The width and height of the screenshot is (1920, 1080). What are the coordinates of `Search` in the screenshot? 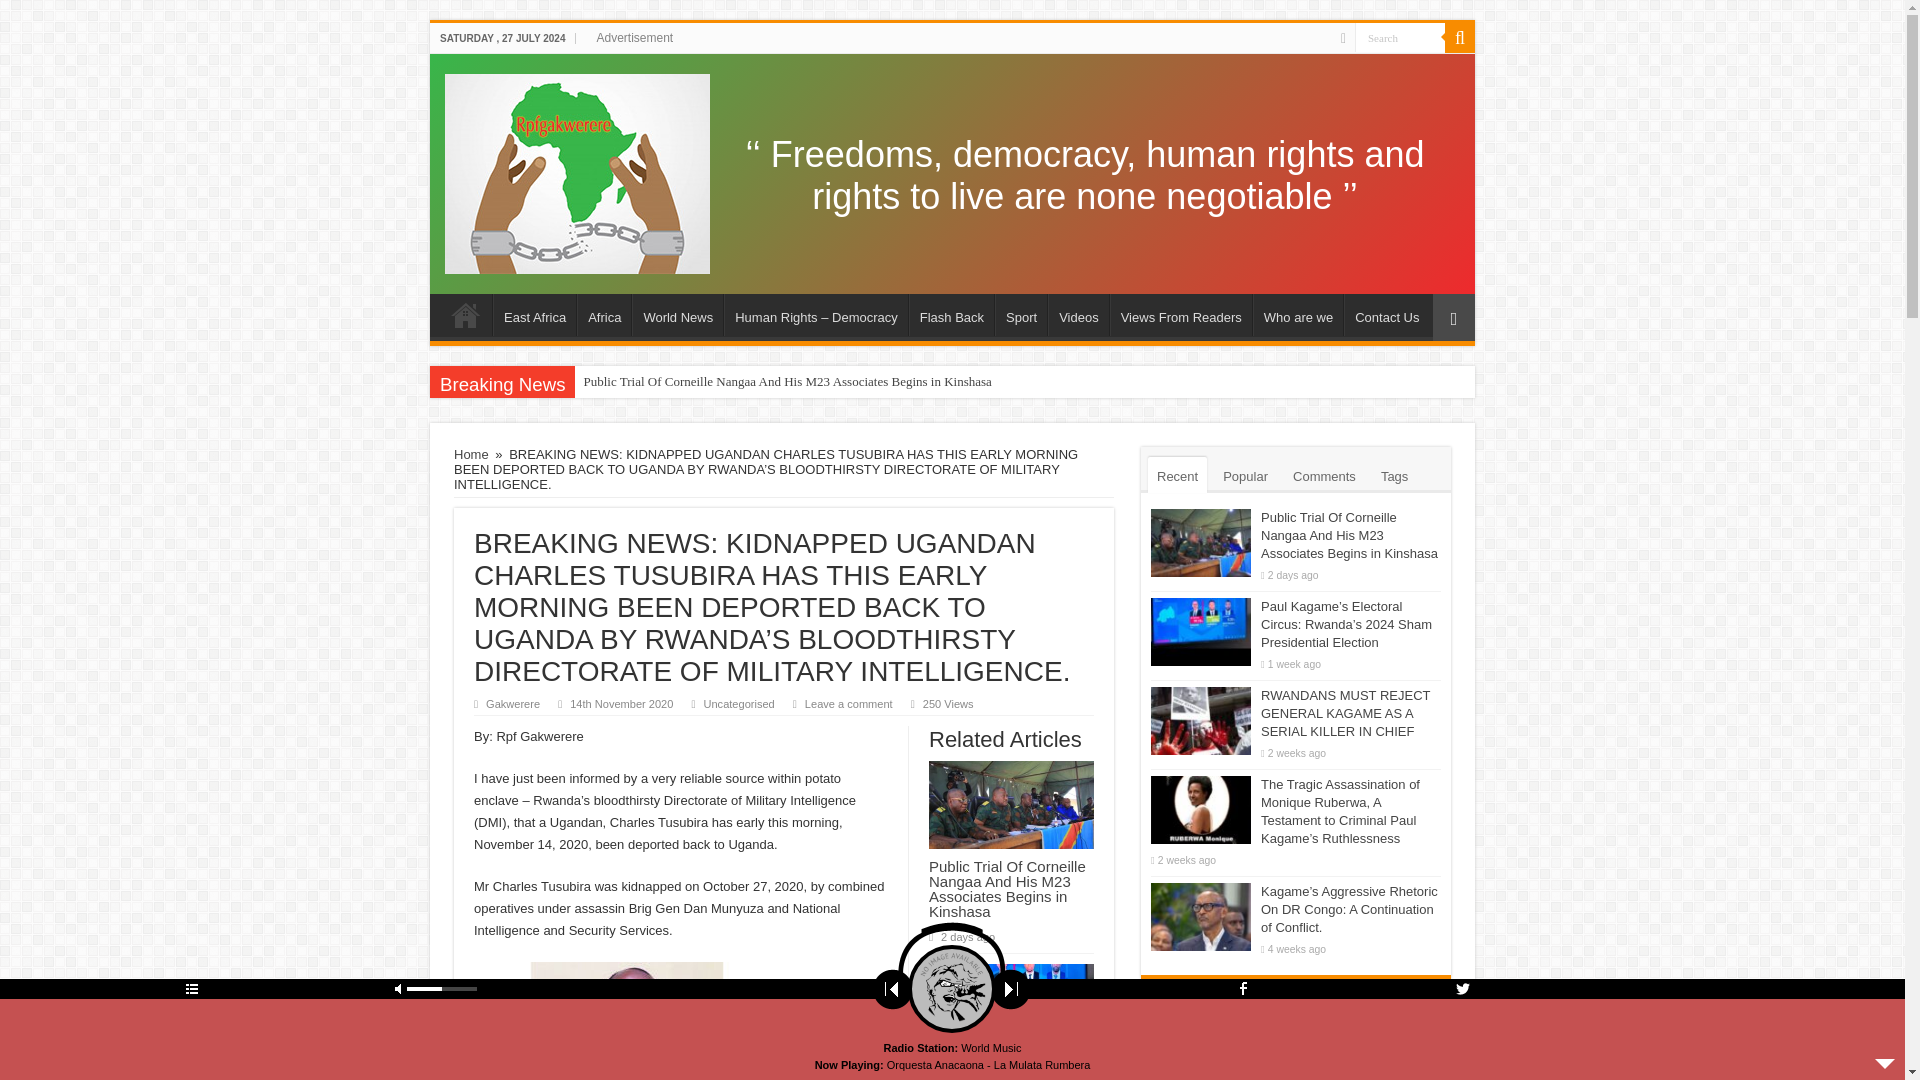 It's located at (1460, 37).